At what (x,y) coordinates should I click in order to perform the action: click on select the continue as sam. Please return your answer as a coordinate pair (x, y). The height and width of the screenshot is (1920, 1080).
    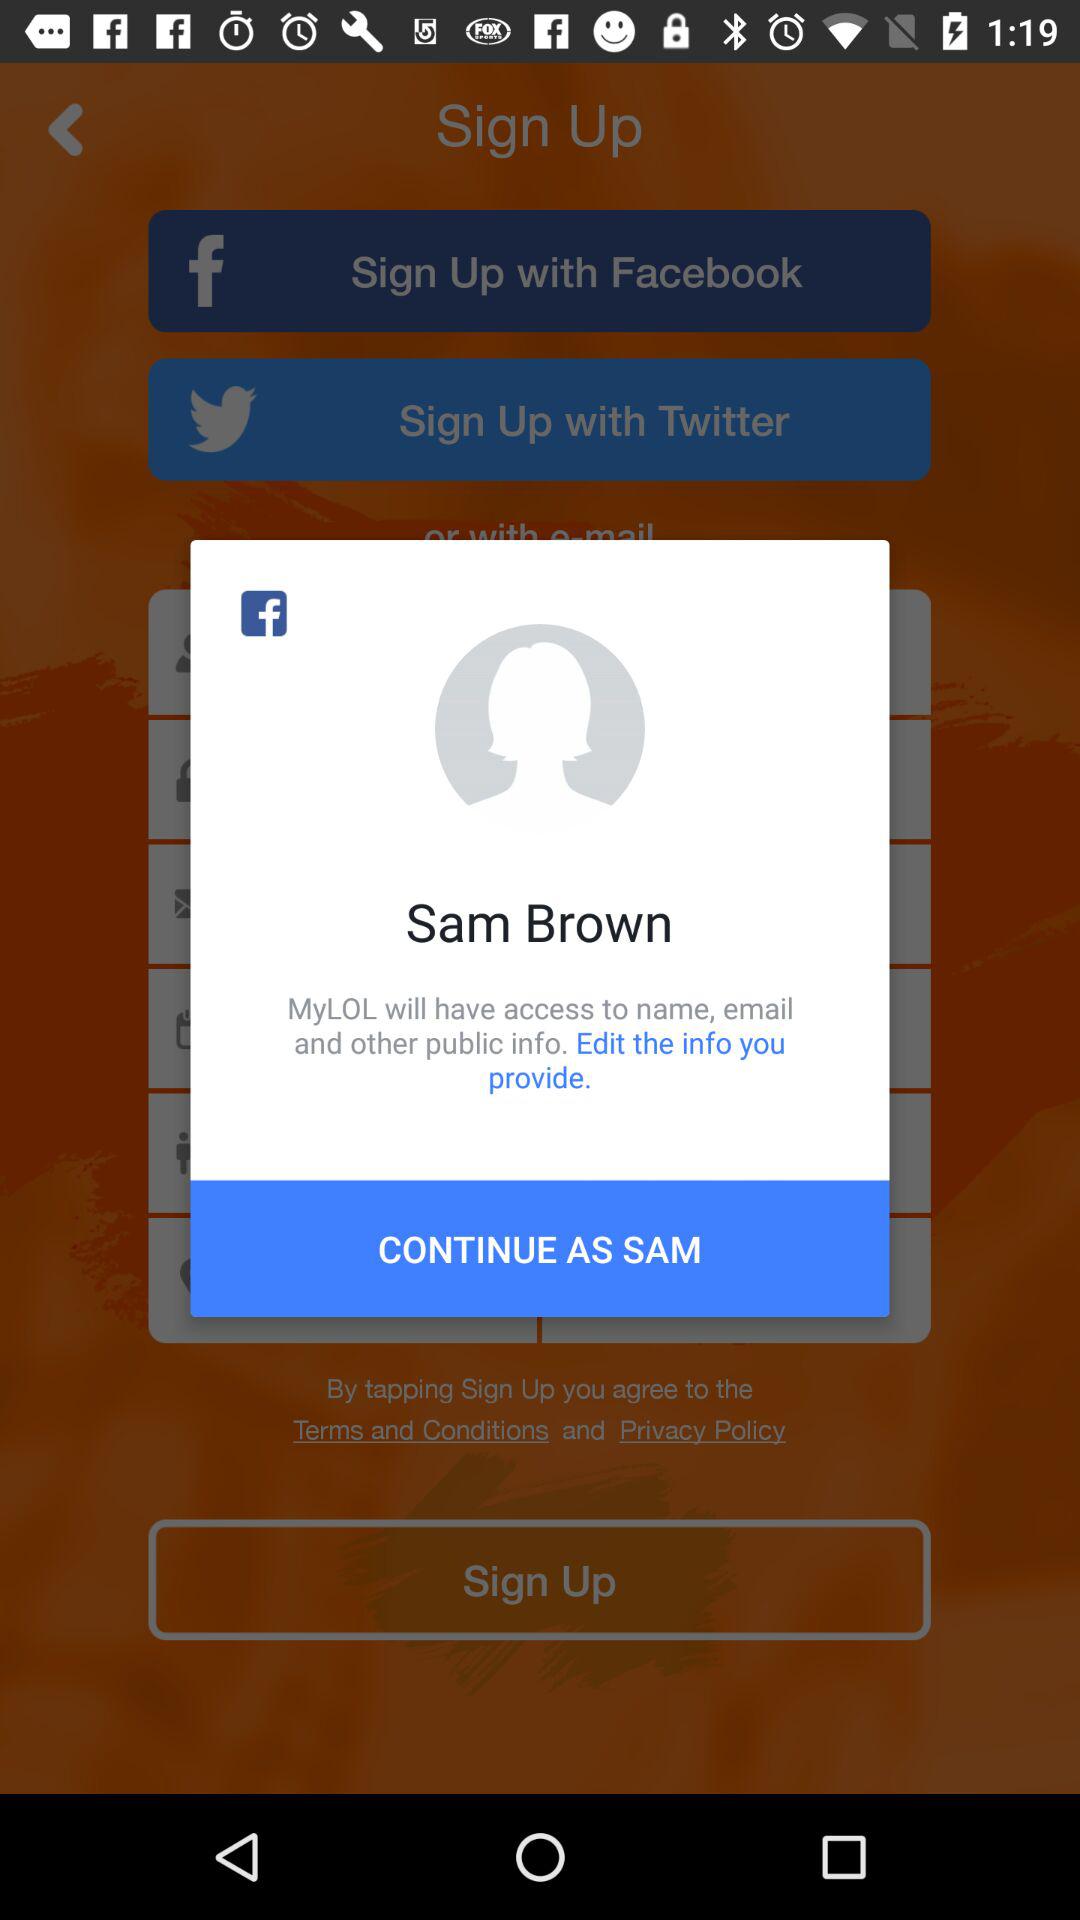
    Looking at the image, I should click on (540, 1248).